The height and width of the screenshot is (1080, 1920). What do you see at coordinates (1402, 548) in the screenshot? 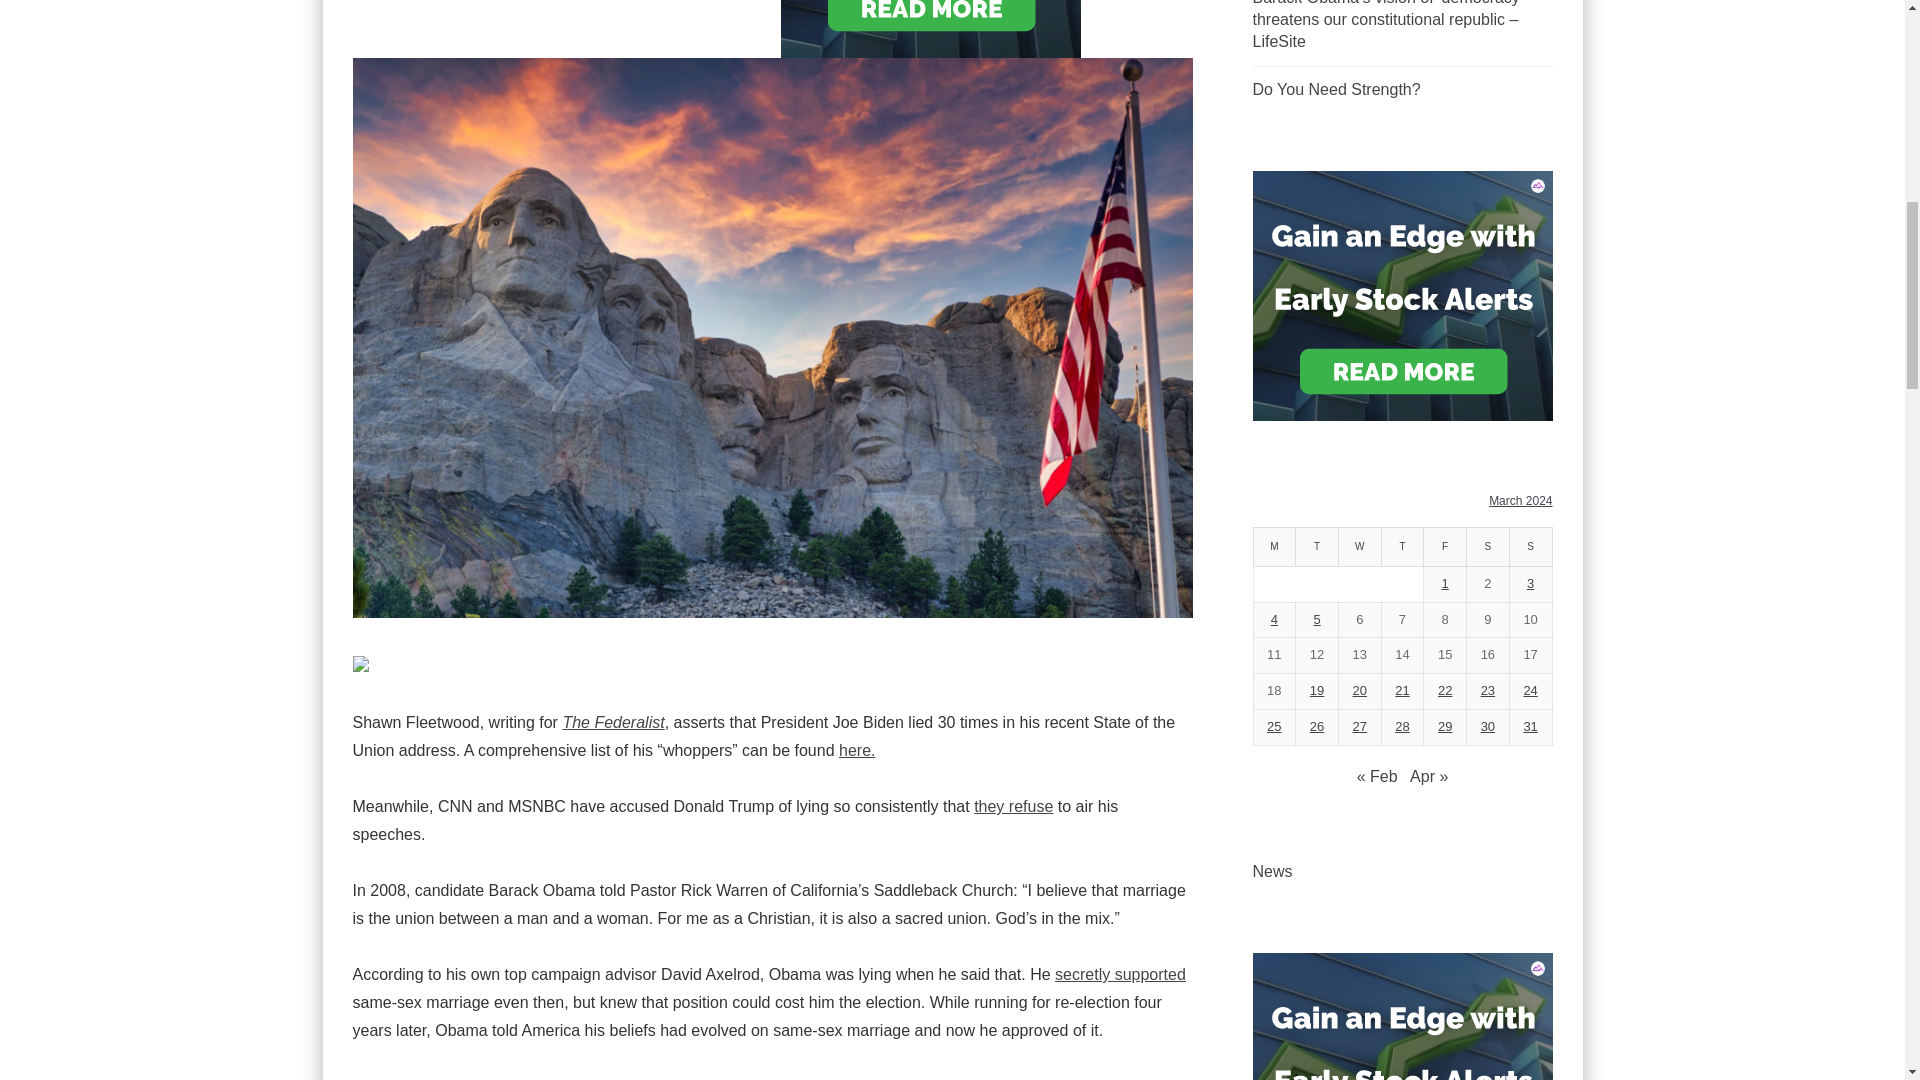
I see `Thursday` at bounding box center [1402, 548].